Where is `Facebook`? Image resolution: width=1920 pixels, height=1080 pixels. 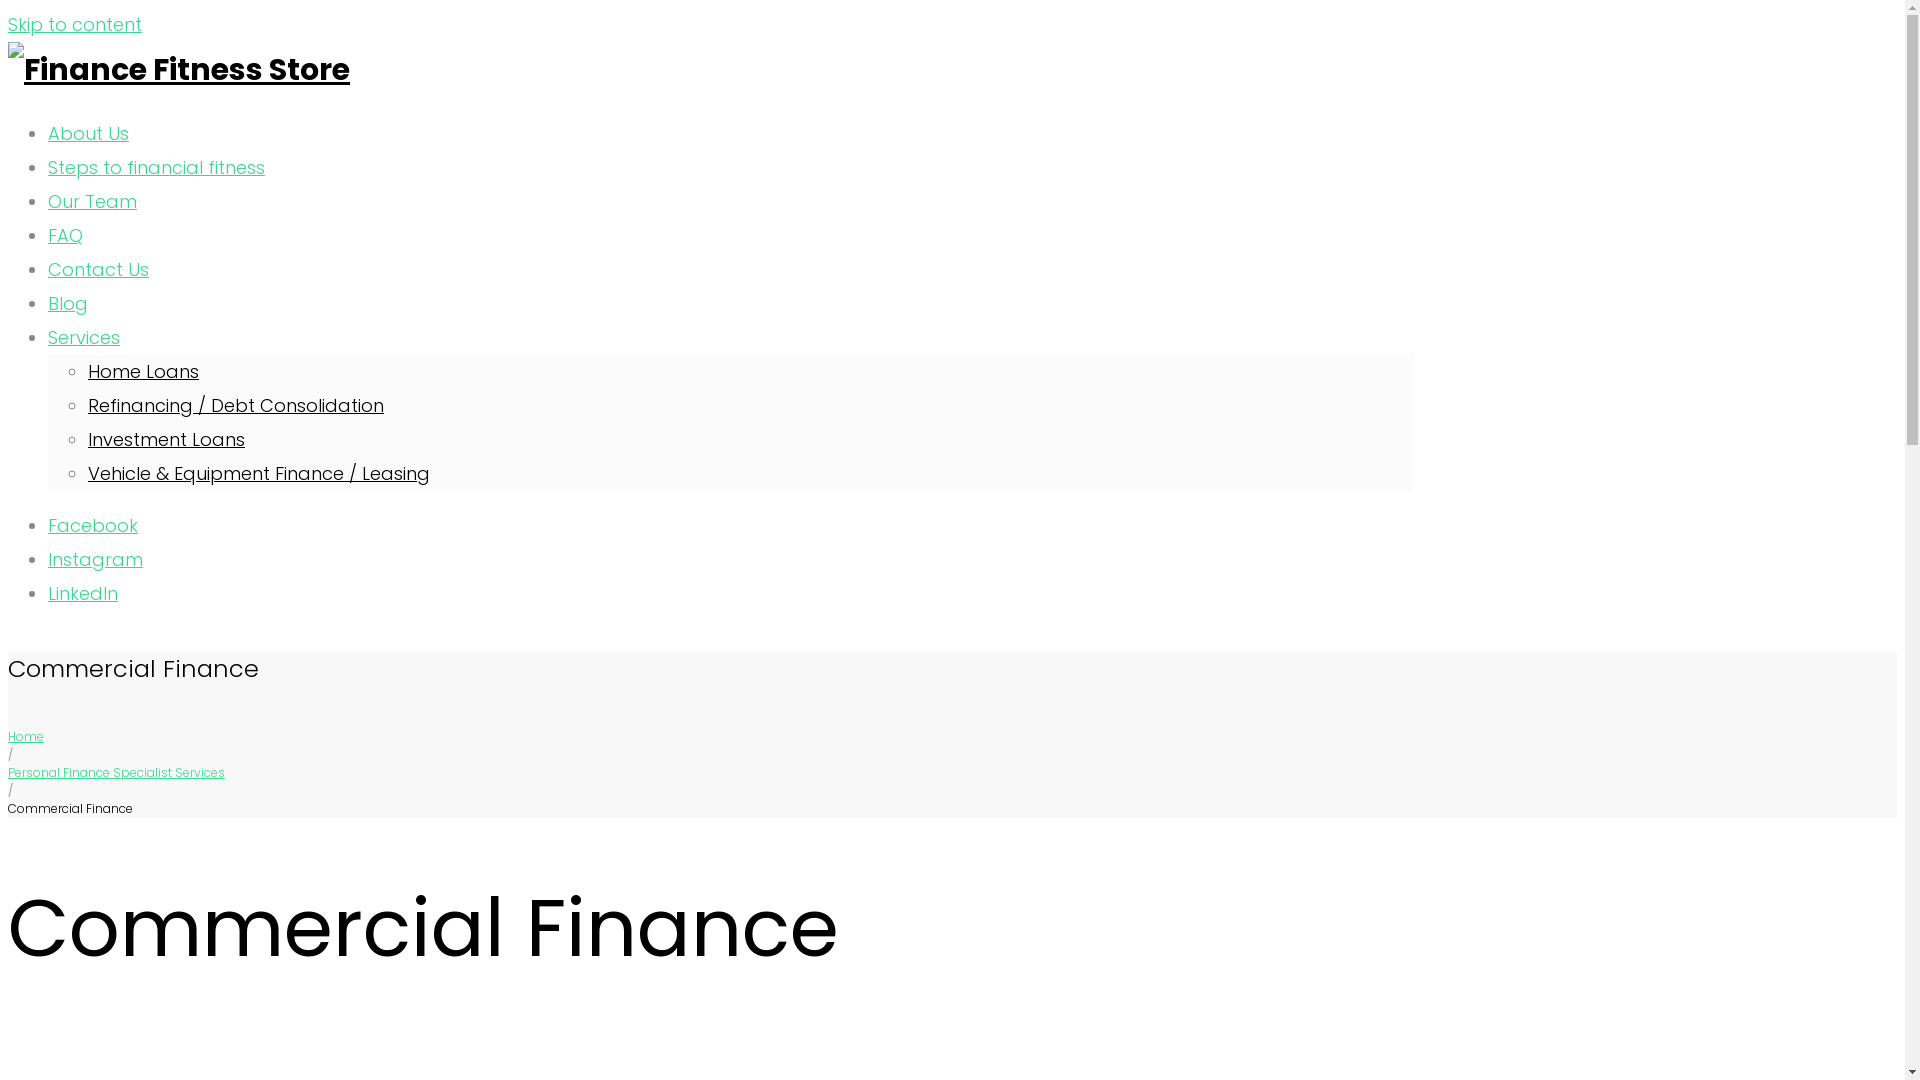 Facebook is located at coordinates (93, 526).